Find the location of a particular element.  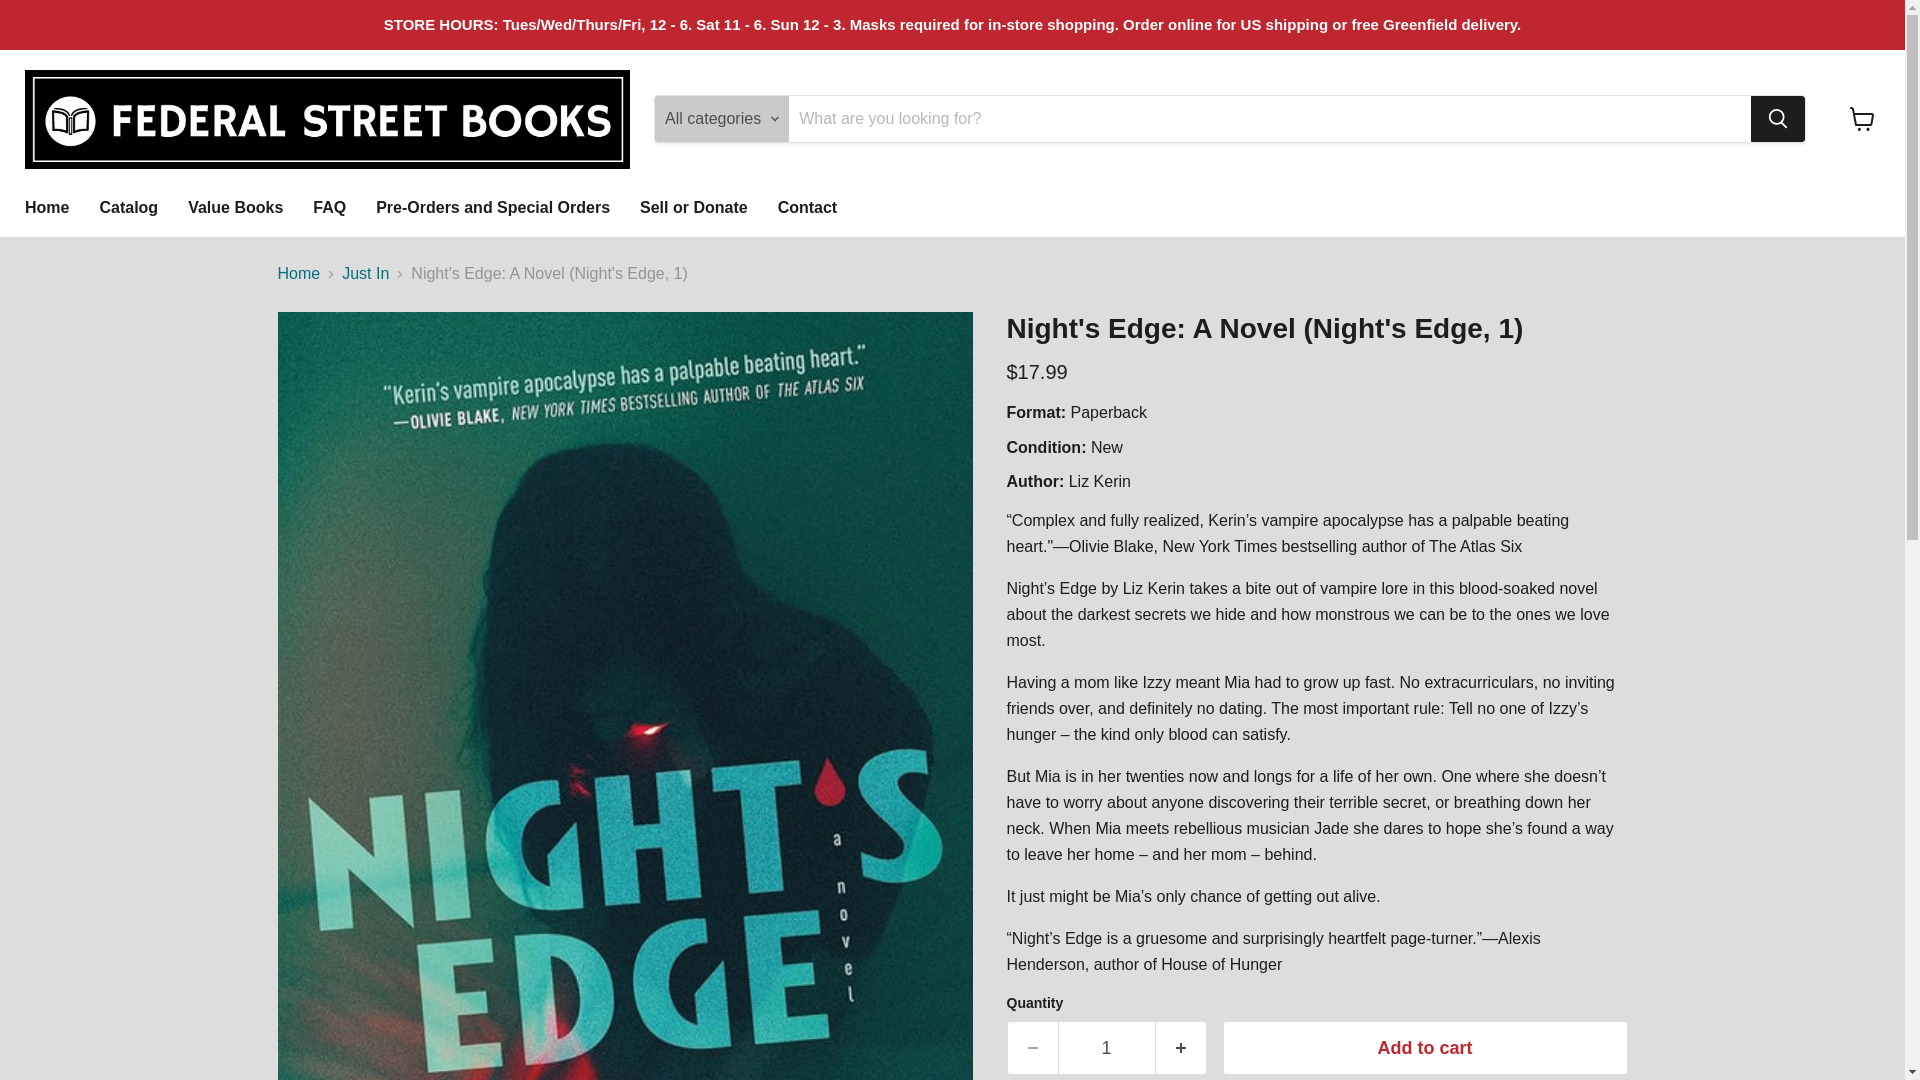

Contact is located at coordinates (807, 207).